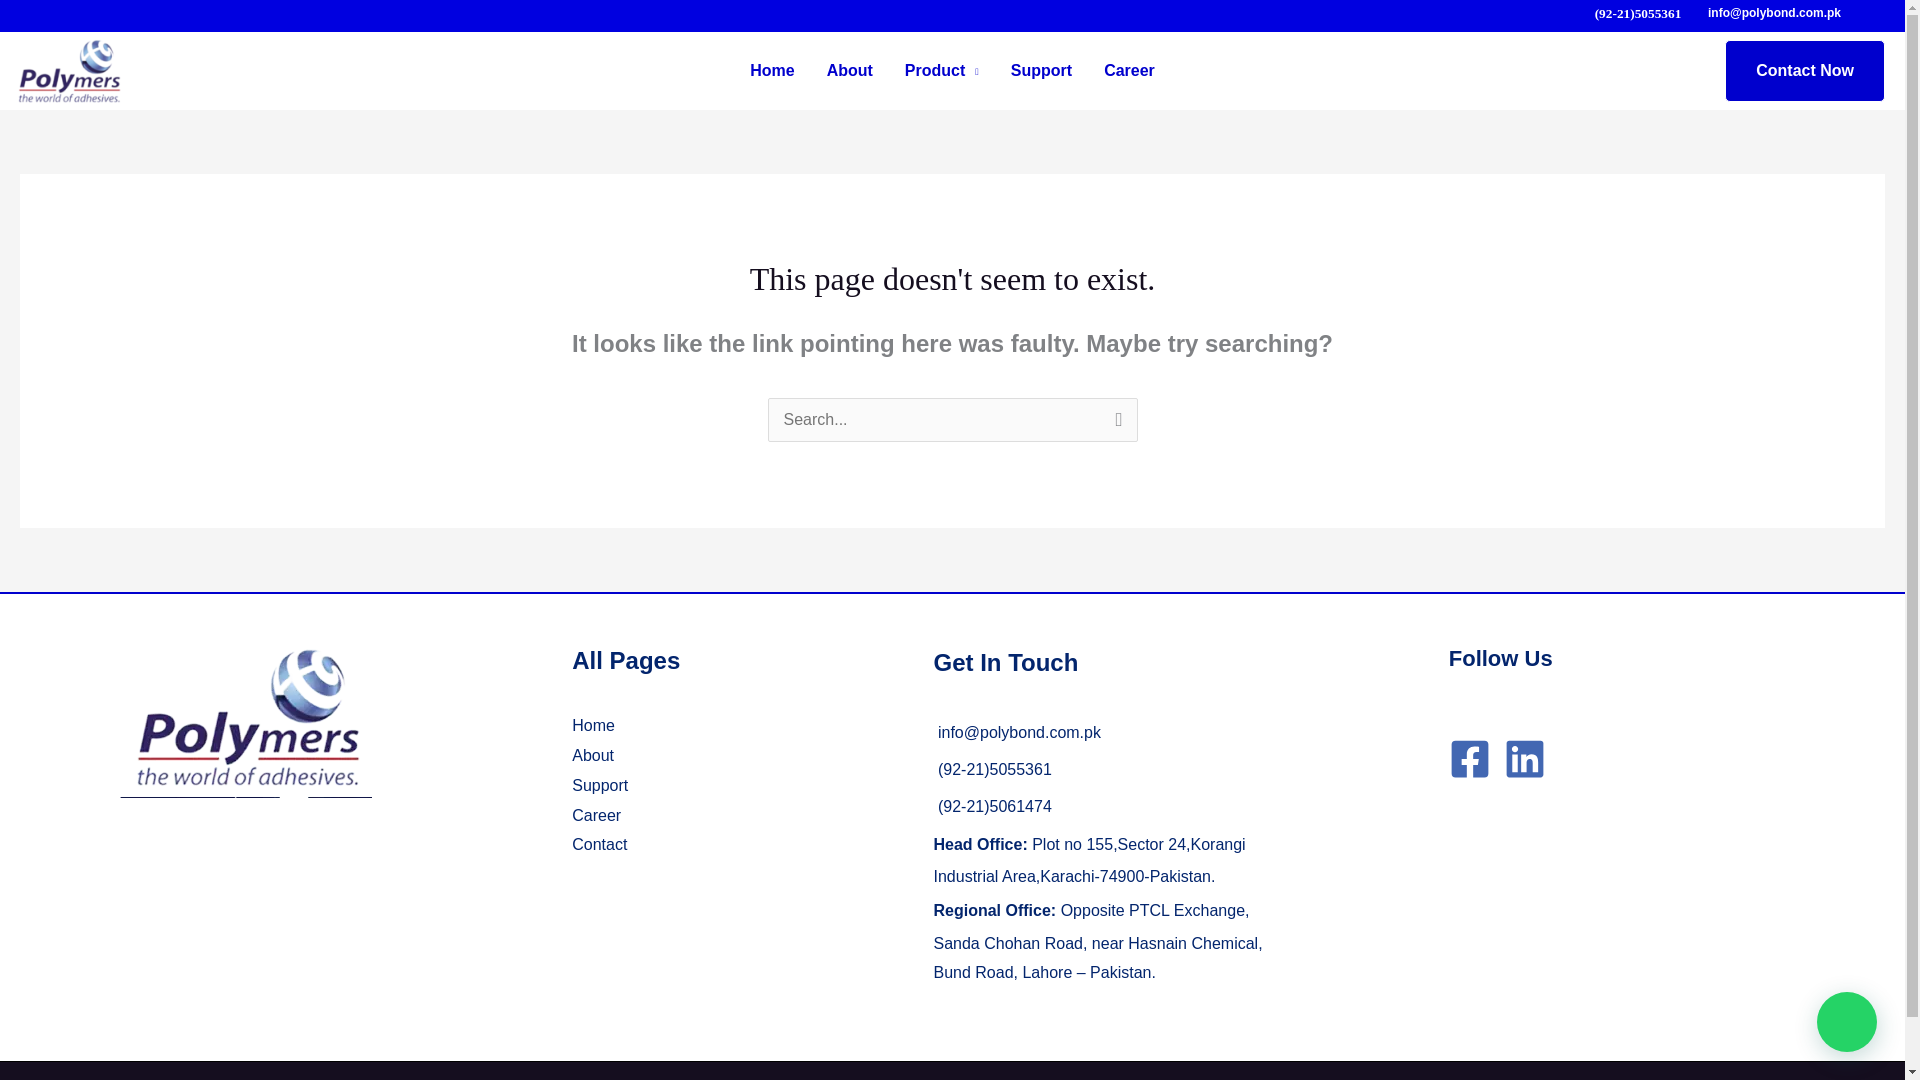 The height and width of the screenshot is (1080, 1920). I want to click on About, so click(849, 71).